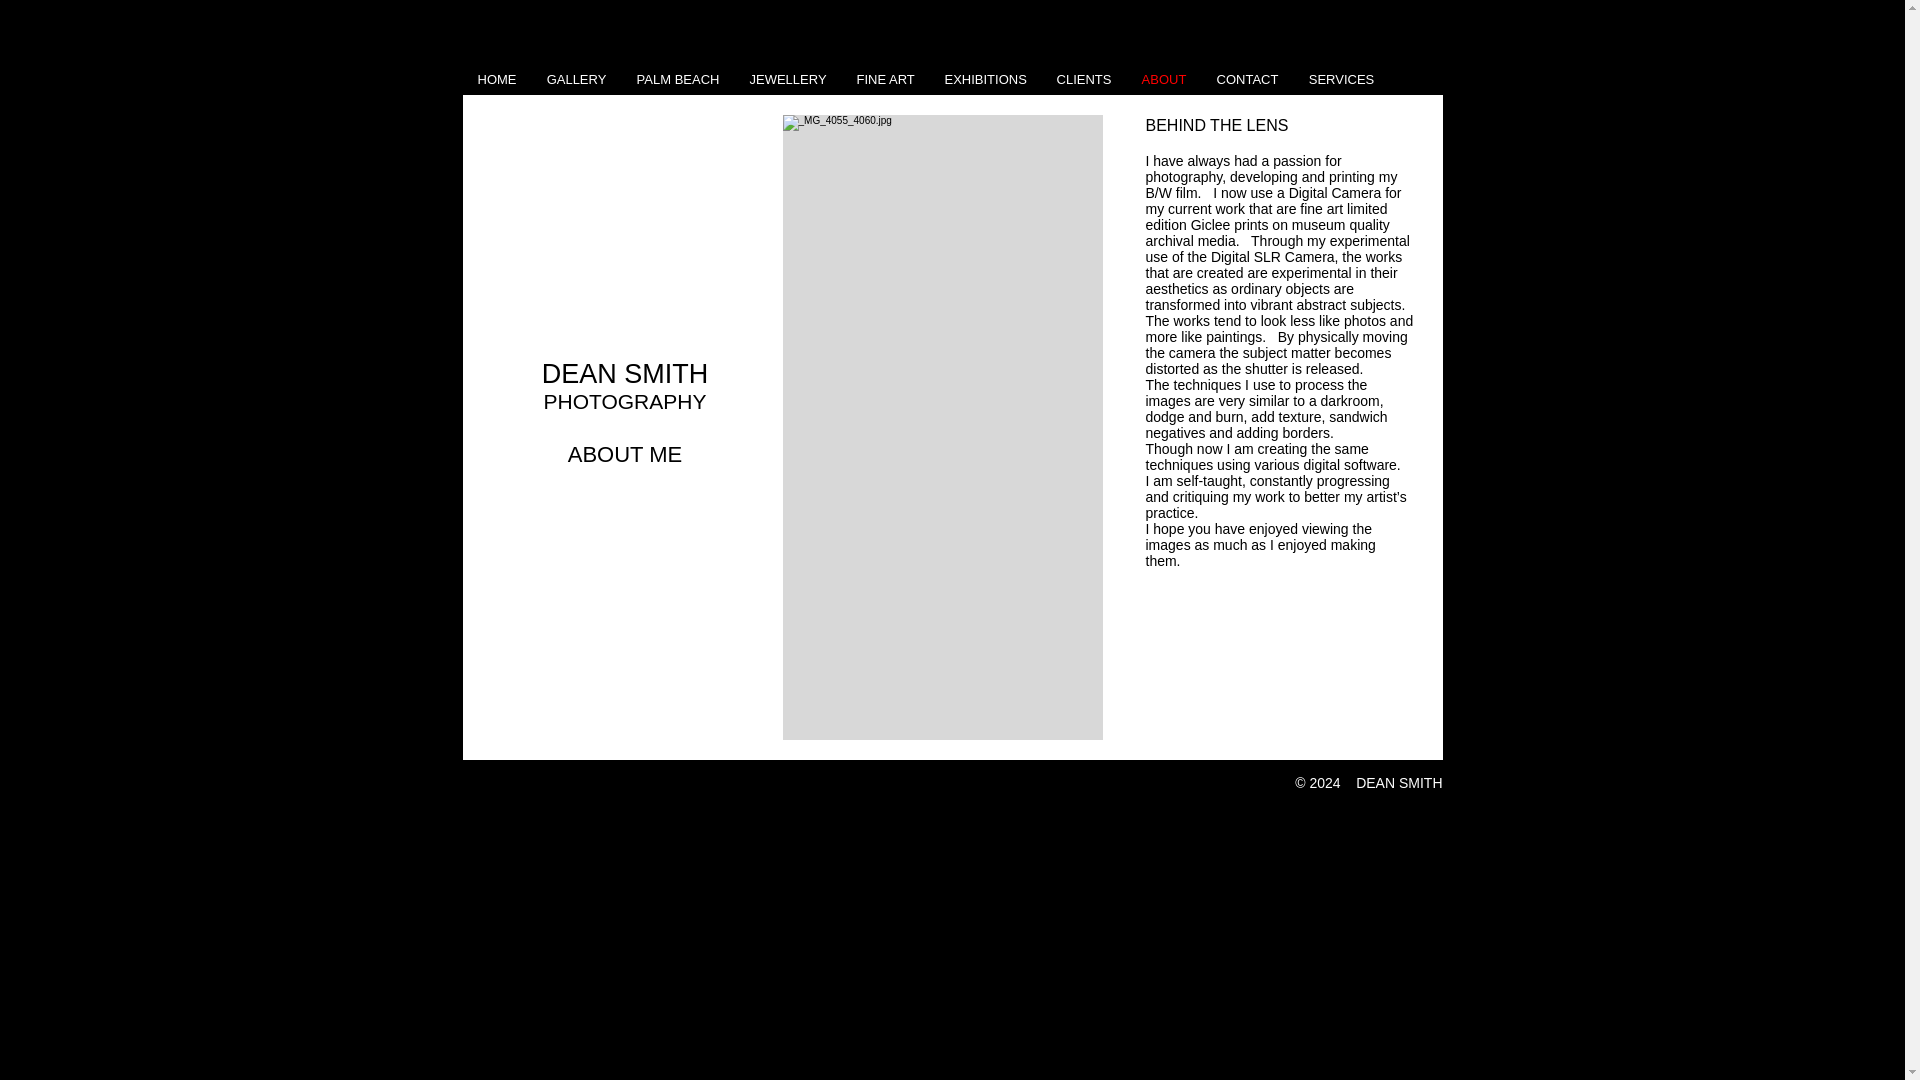 Image resolution: width=1920 pixels, height=1080 pixels. What do you see at coordinates (1084, 80) in the screenshot?
I see `CLIENTS` at bounding box center [1084, 80].